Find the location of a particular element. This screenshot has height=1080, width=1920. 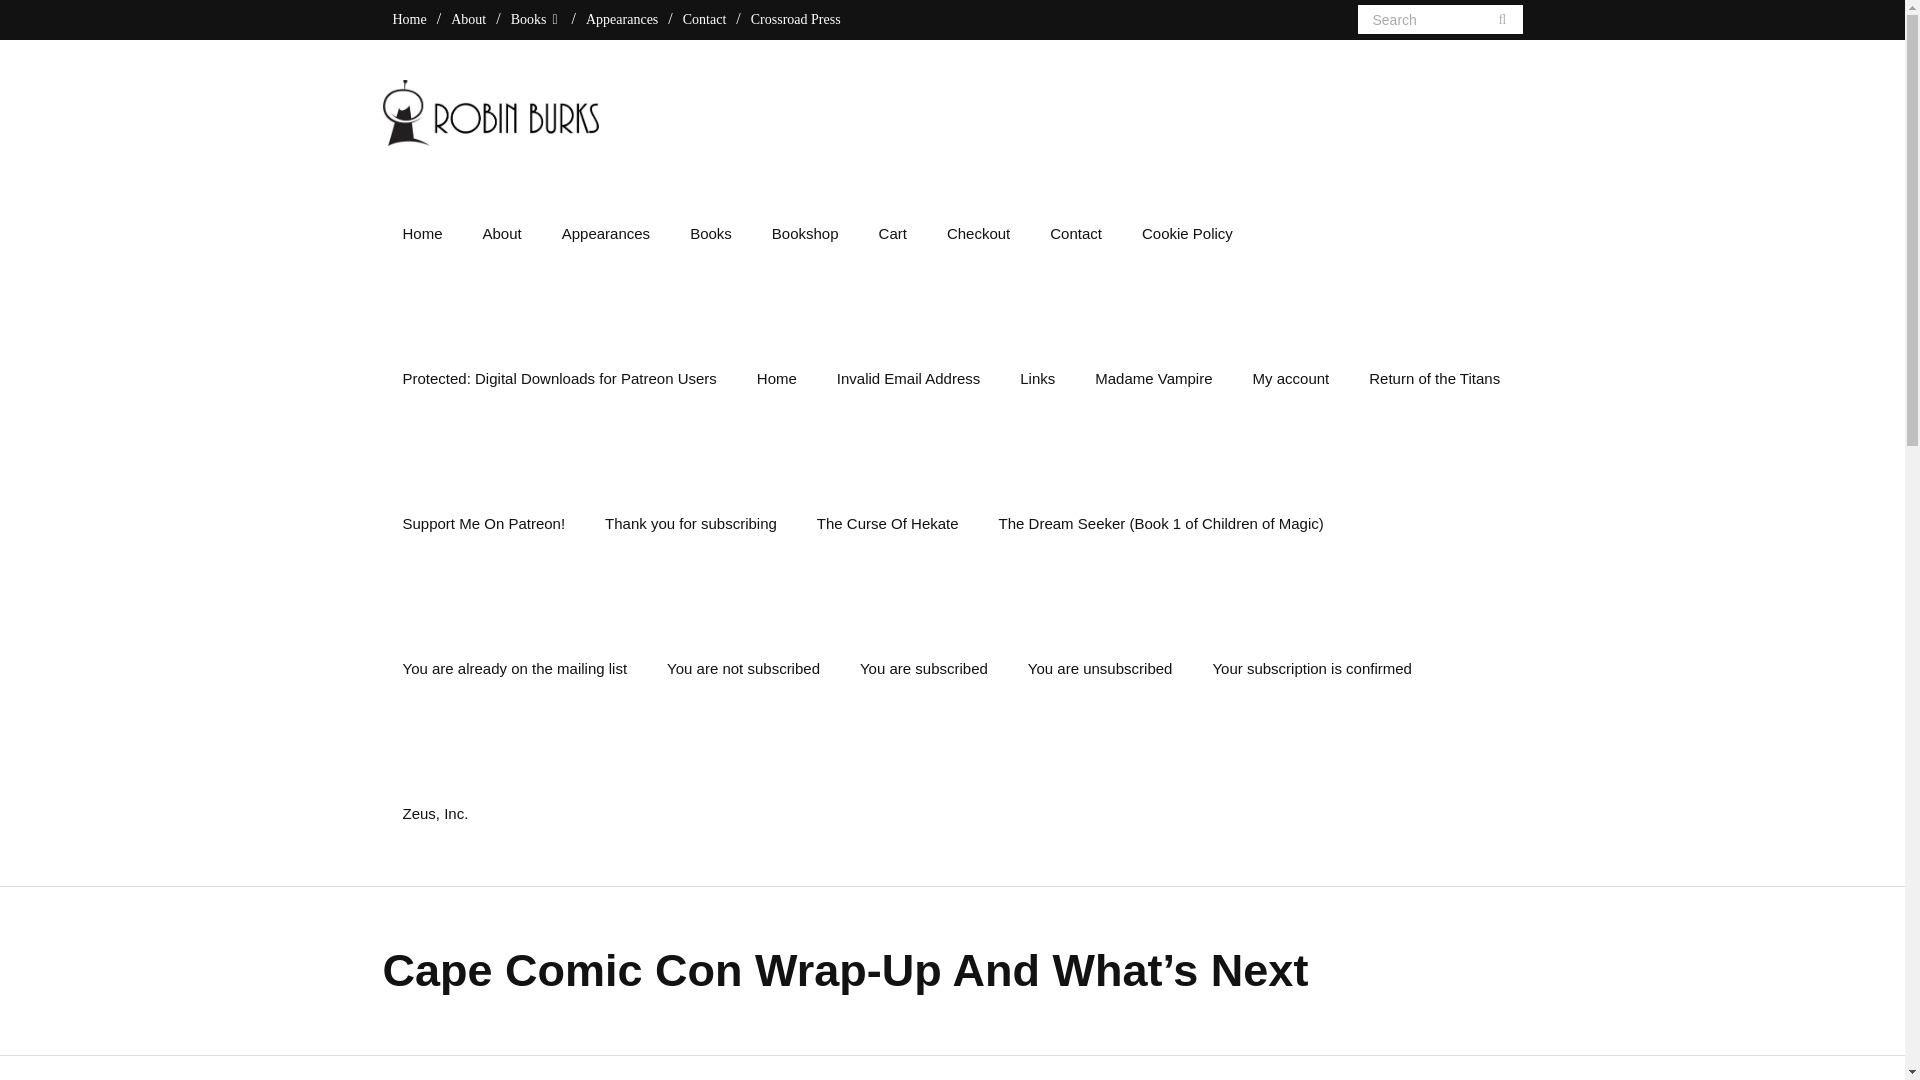

Links is located at coordinates (1038, 378).